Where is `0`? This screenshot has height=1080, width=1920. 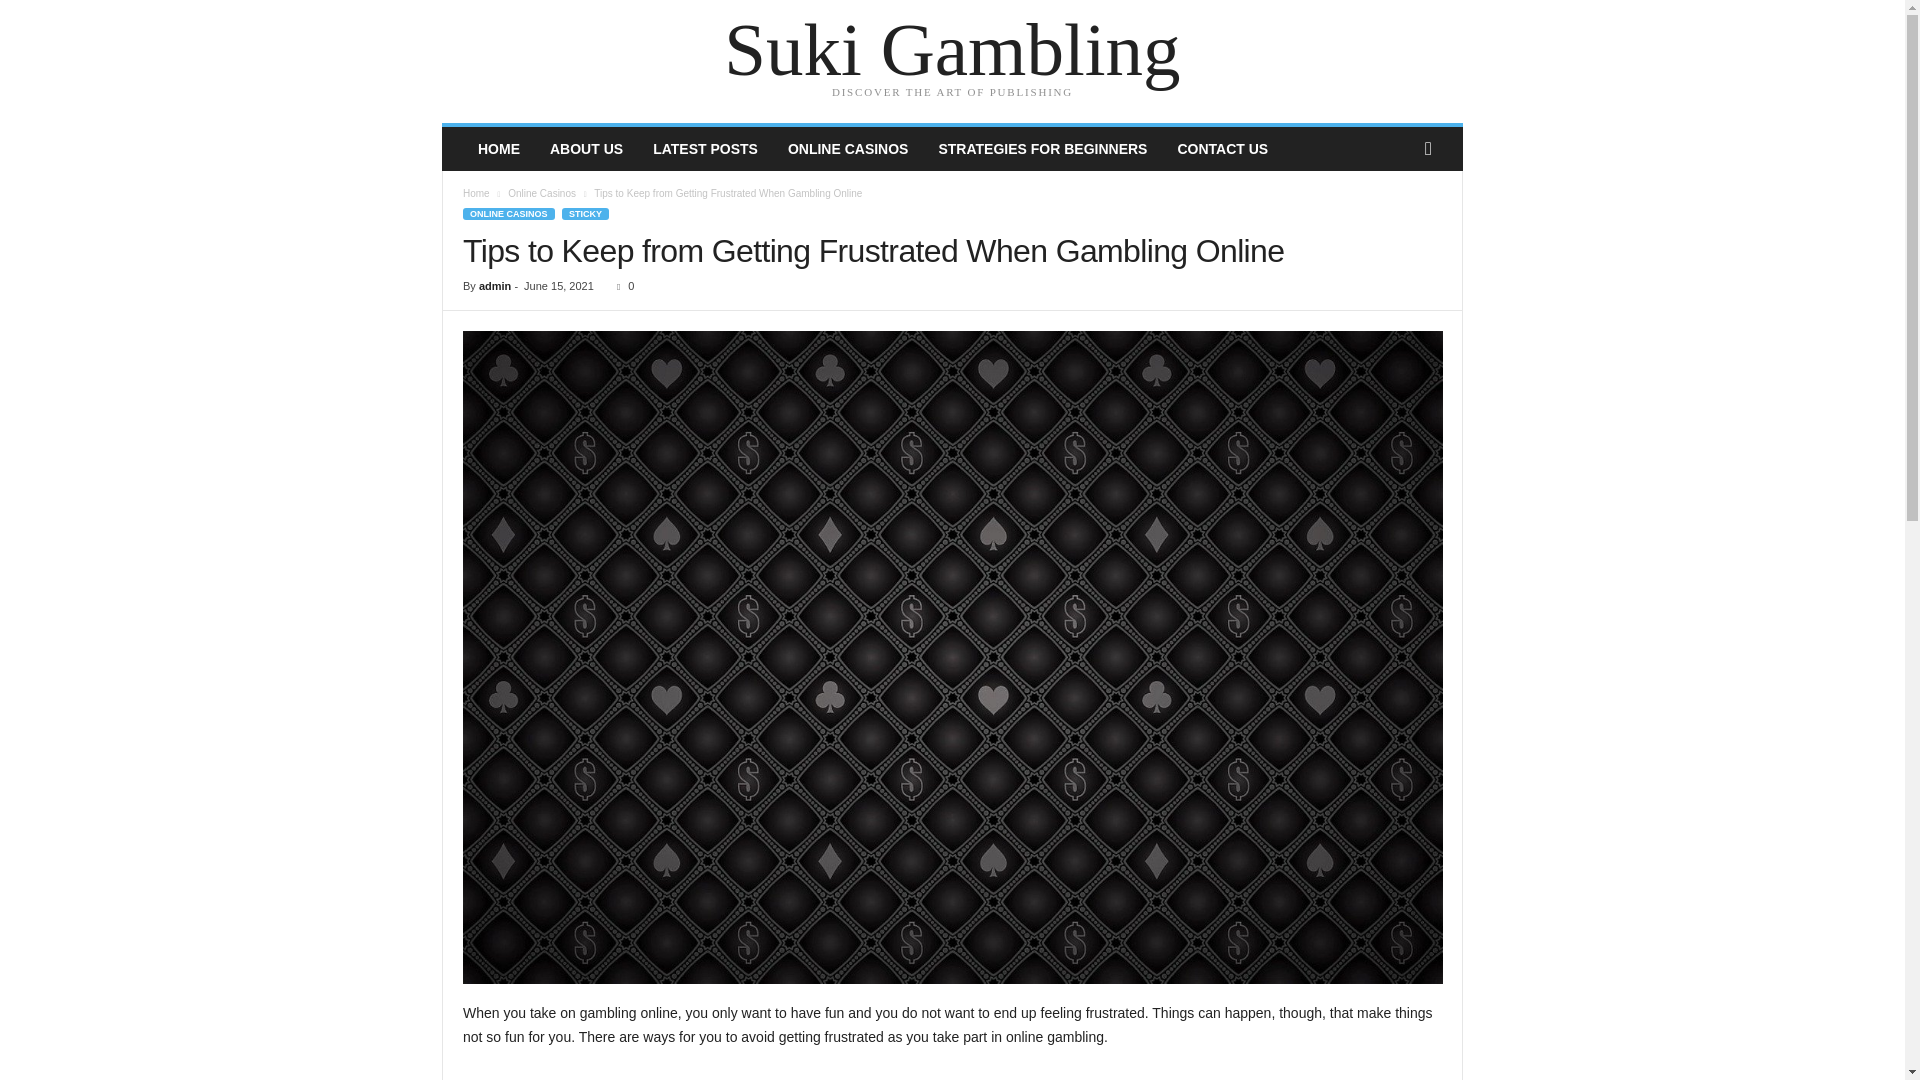 0 is located at coordinates (620, 285).